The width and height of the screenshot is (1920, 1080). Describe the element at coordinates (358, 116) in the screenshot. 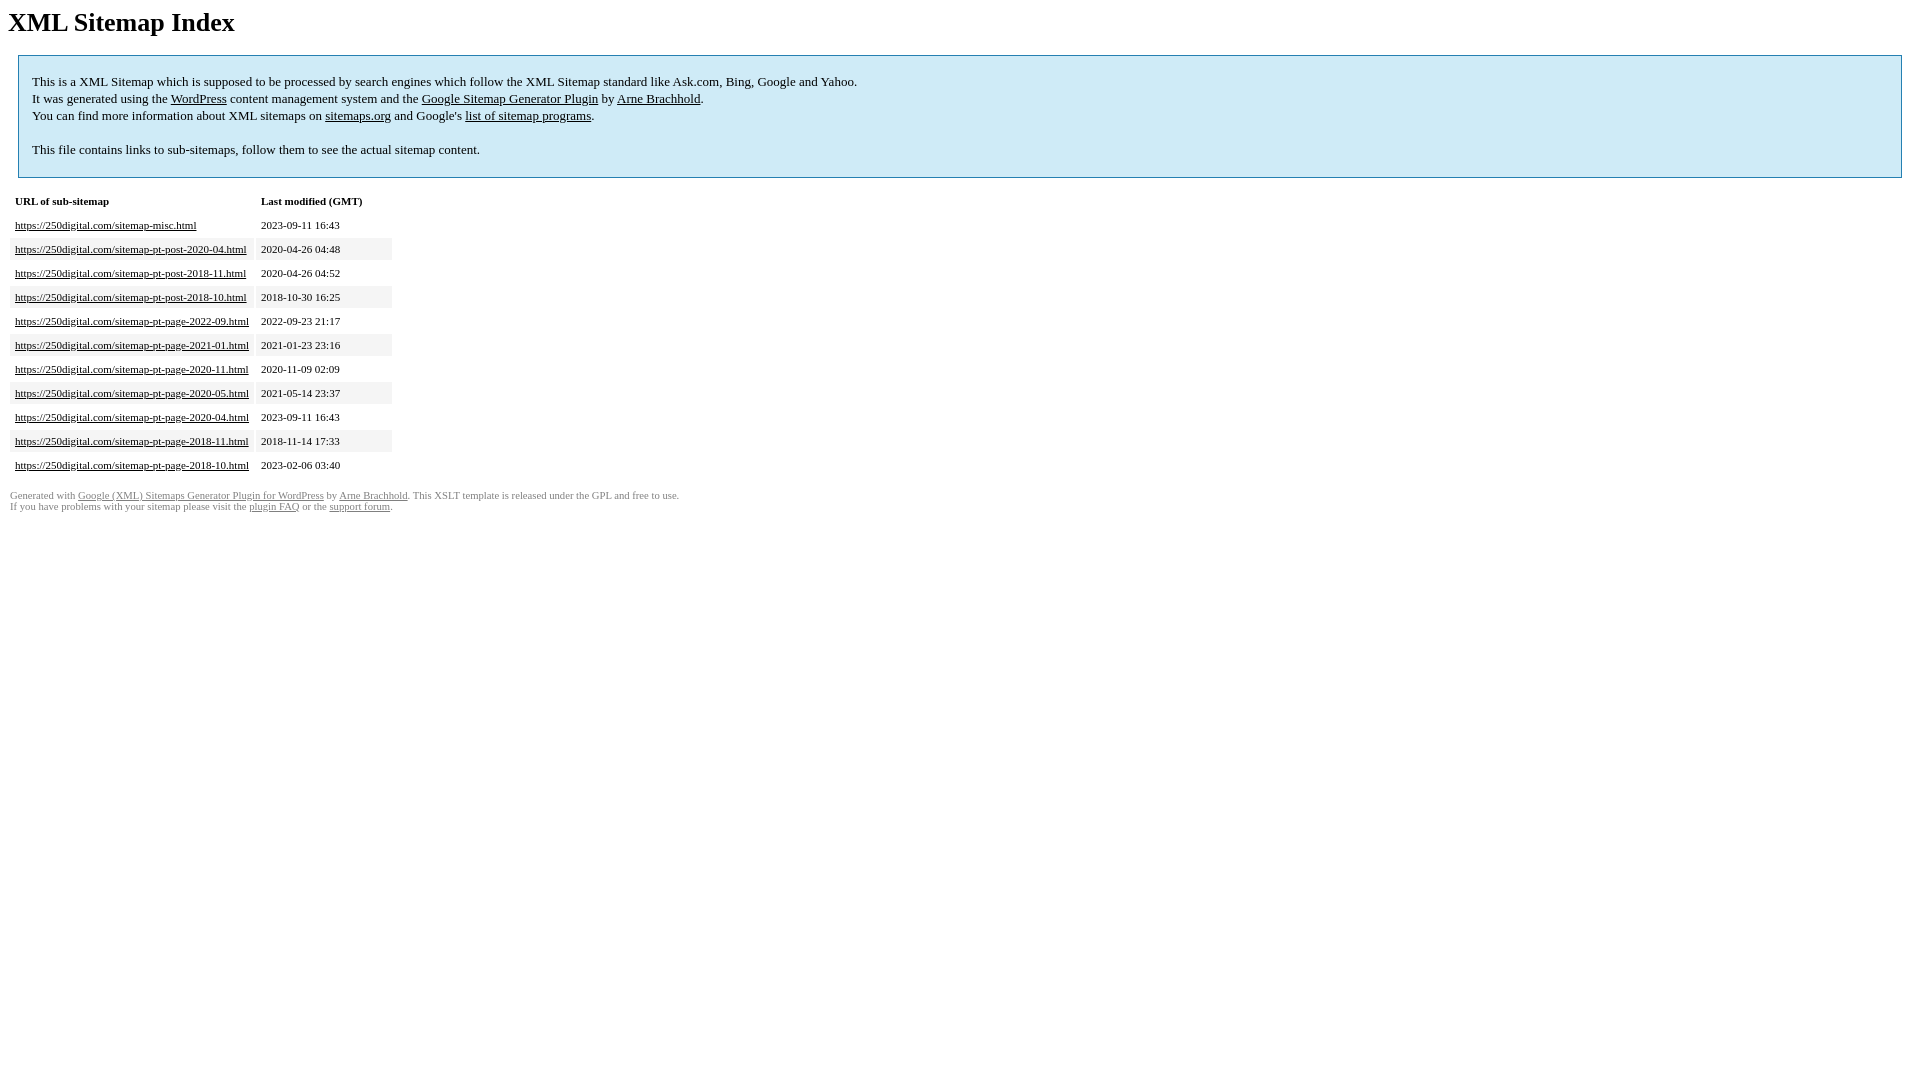

I see `sitemaps.org` at that location.